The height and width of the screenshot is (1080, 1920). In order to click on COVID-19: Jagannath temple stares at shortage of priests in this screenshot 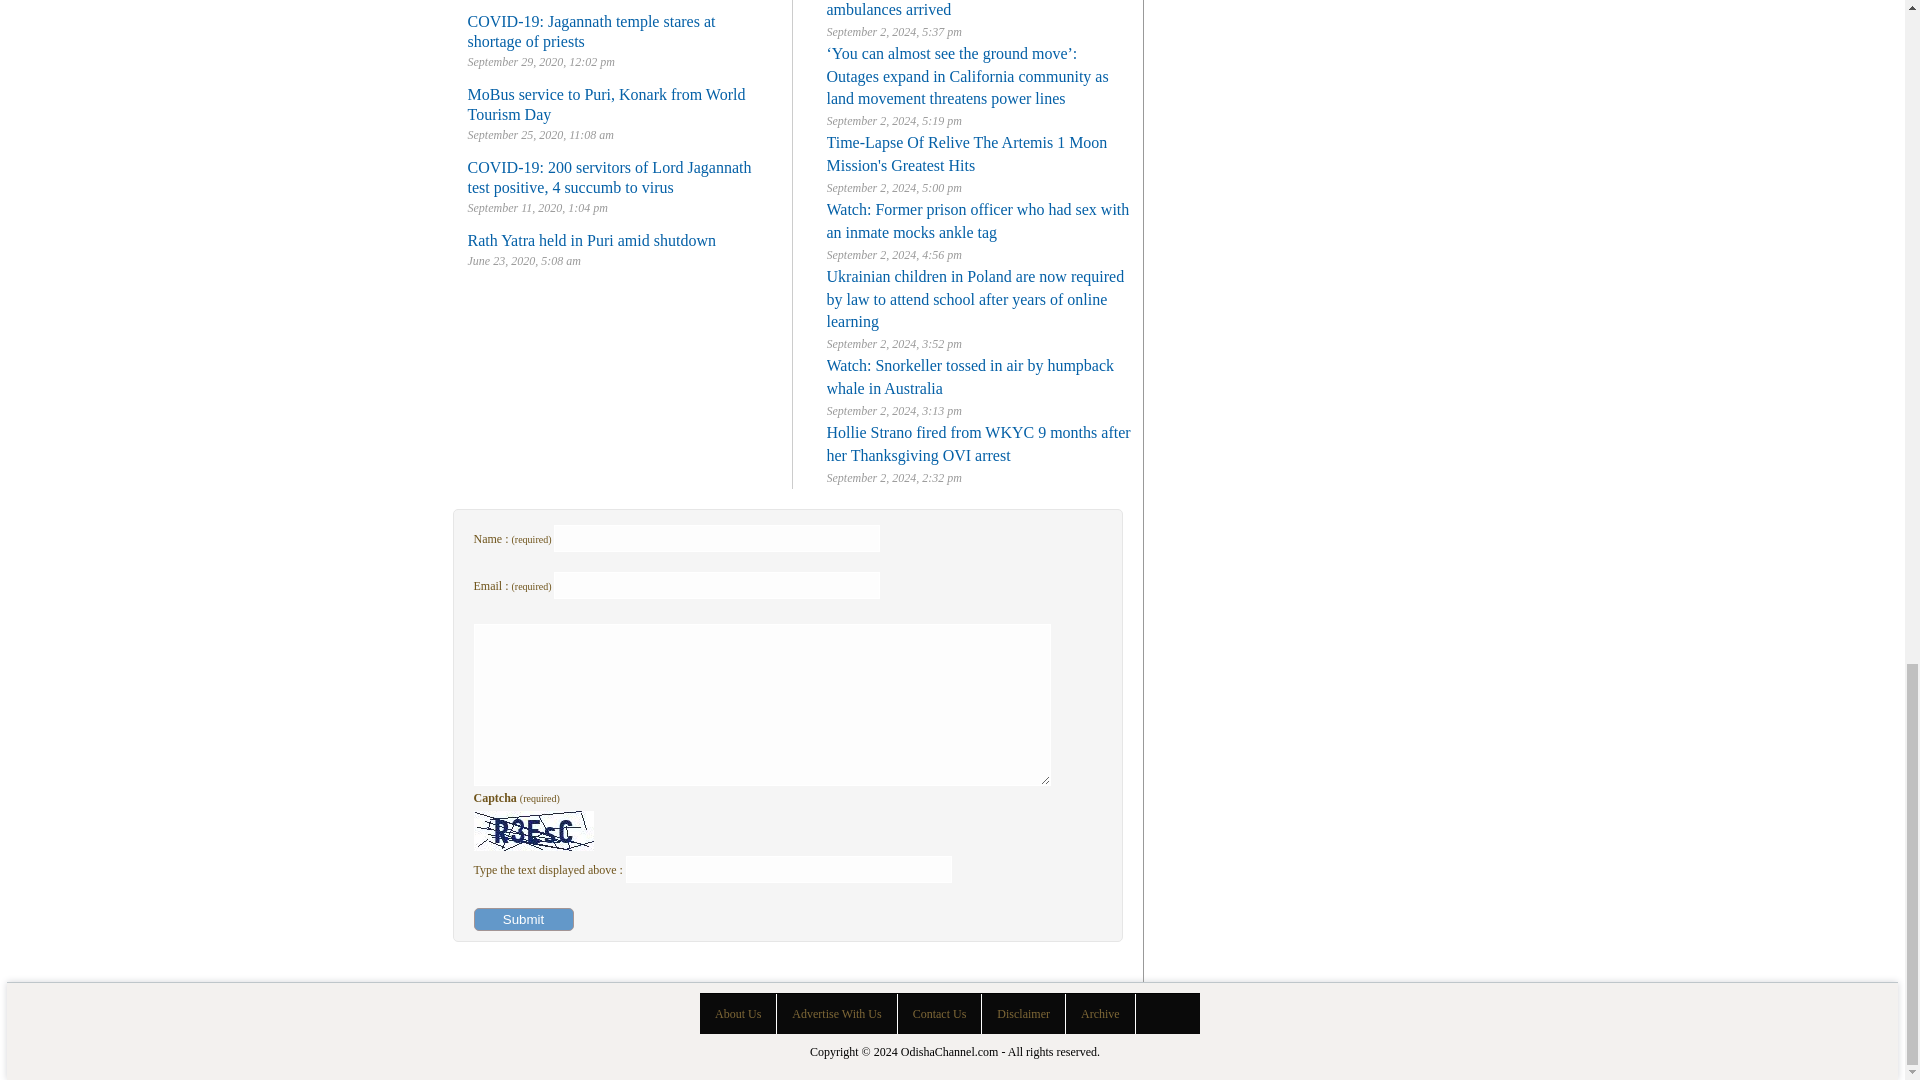, I will do `click(592, 30)`.